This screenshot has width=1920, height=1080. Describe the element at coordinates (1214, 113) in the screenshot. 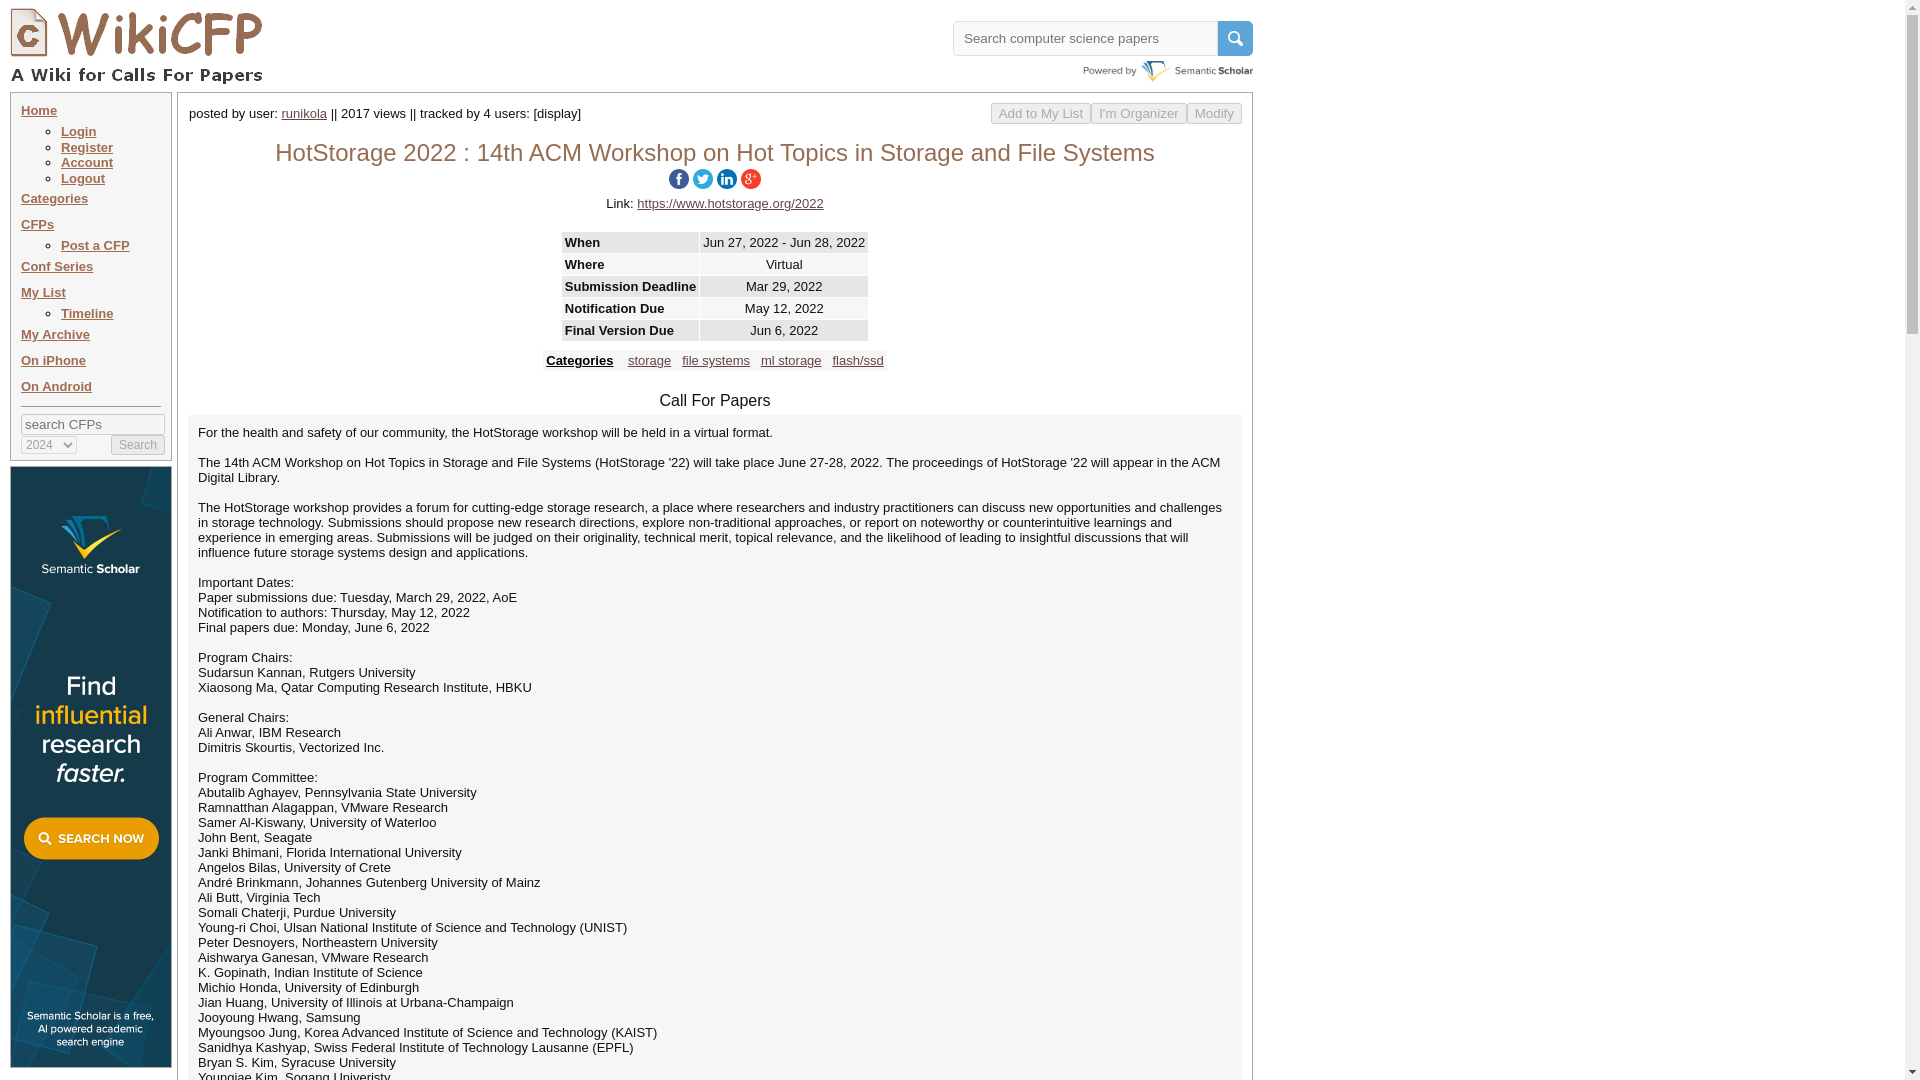

I see `Modify` at that location.